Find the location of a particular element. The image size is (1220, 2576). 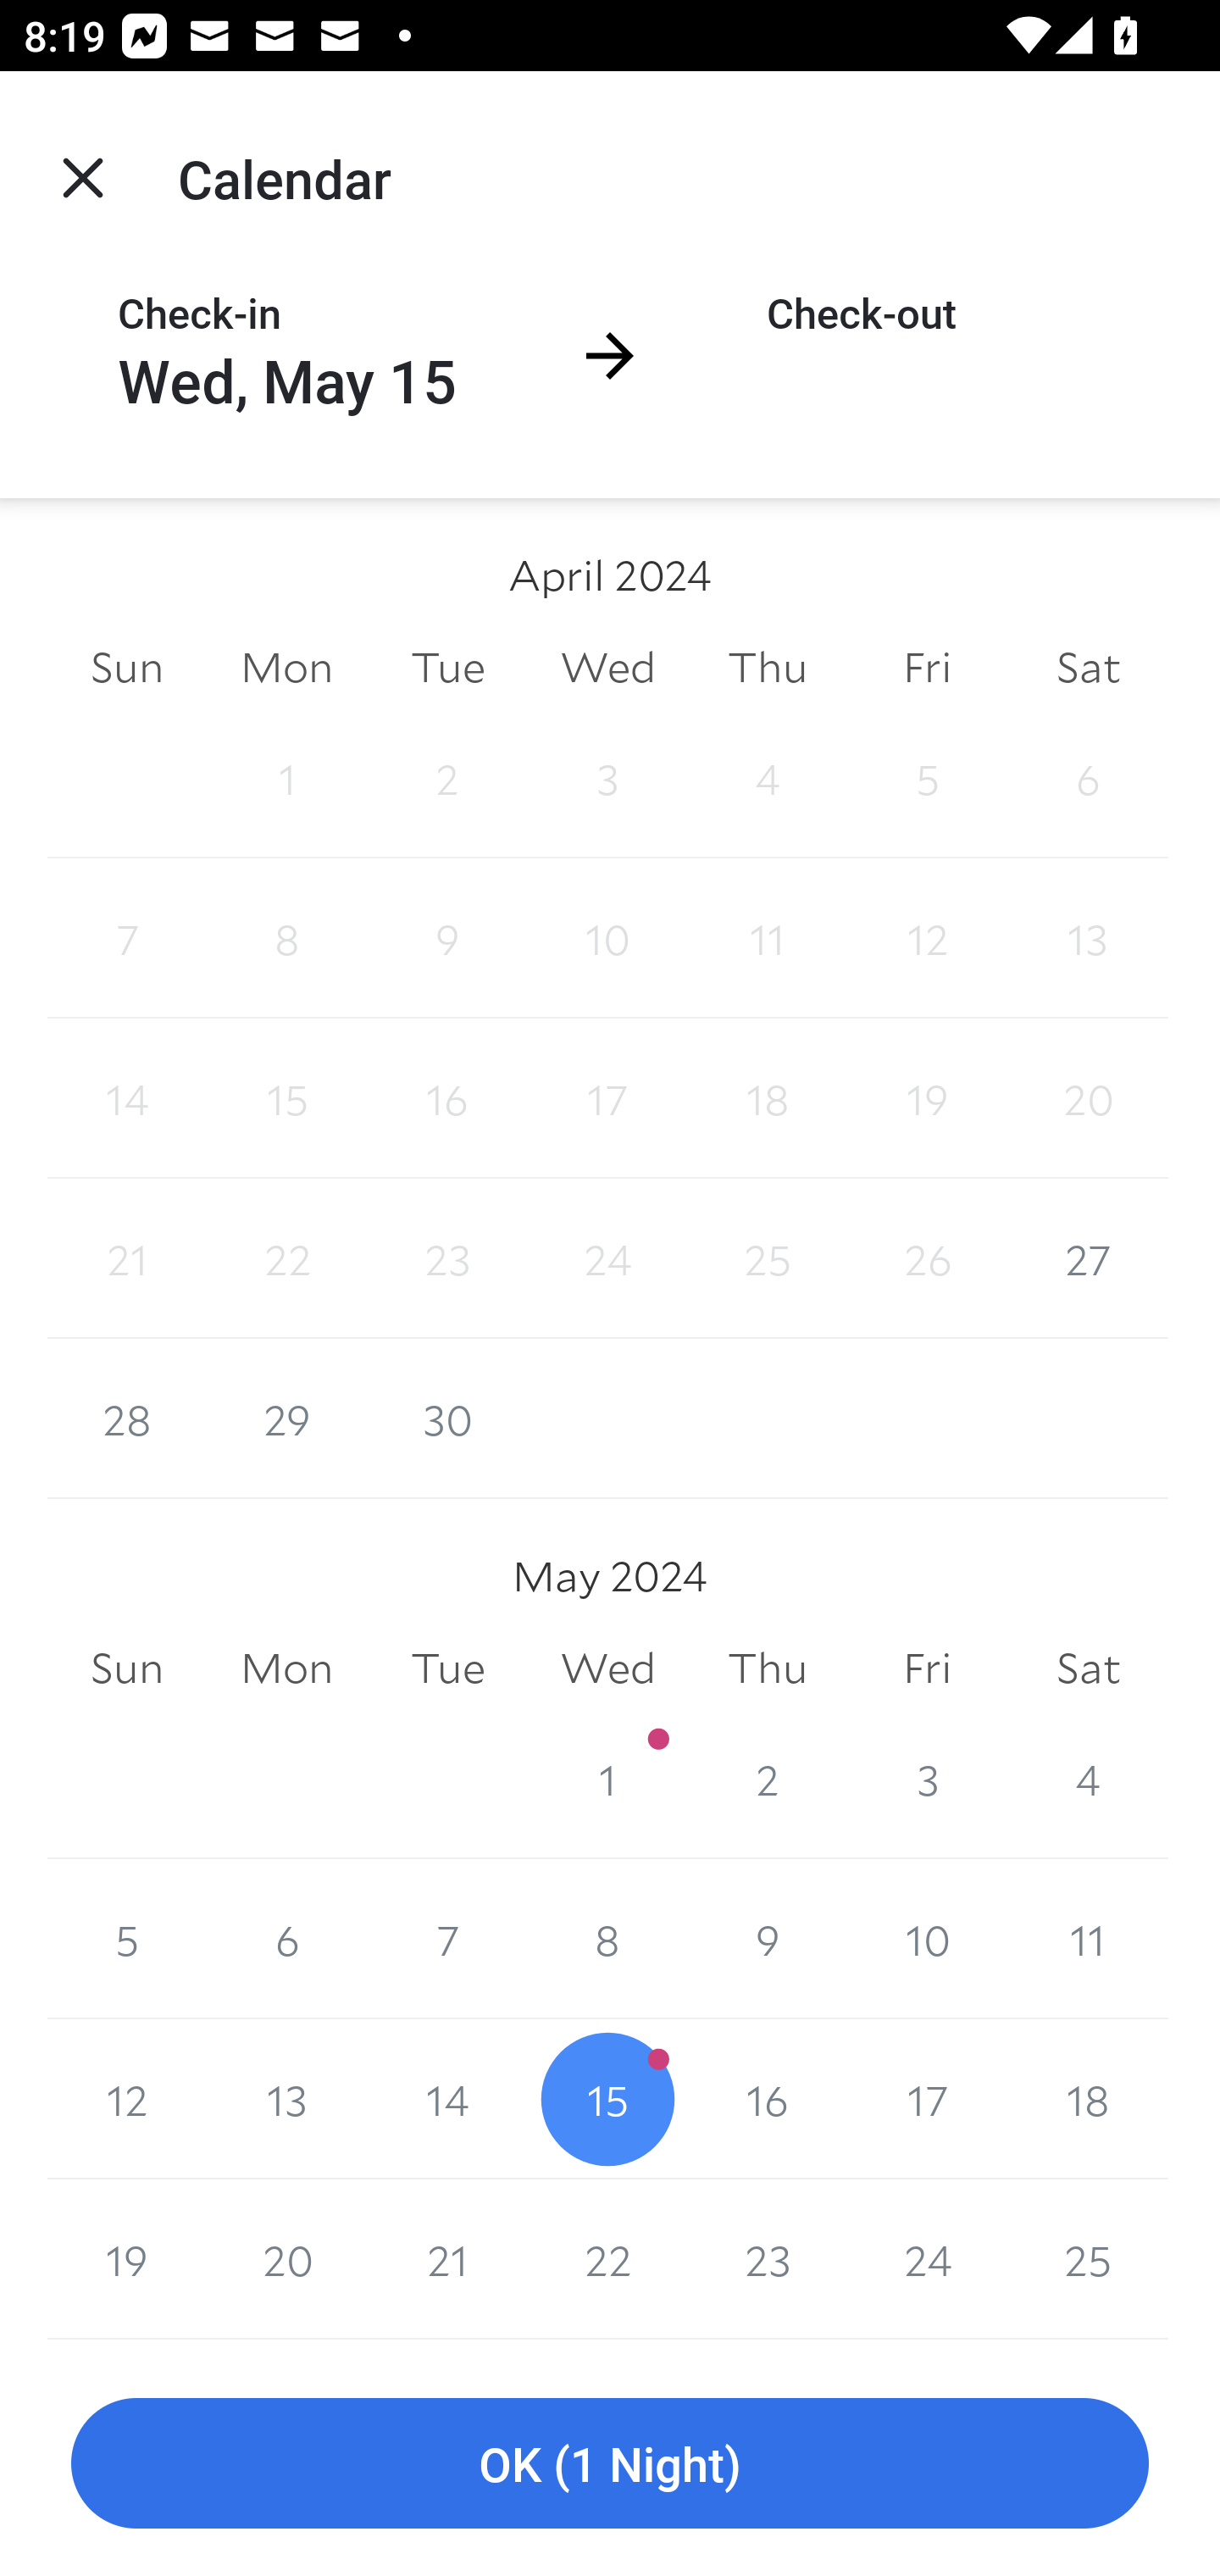

Mon is located at coordinates (286, 1669).